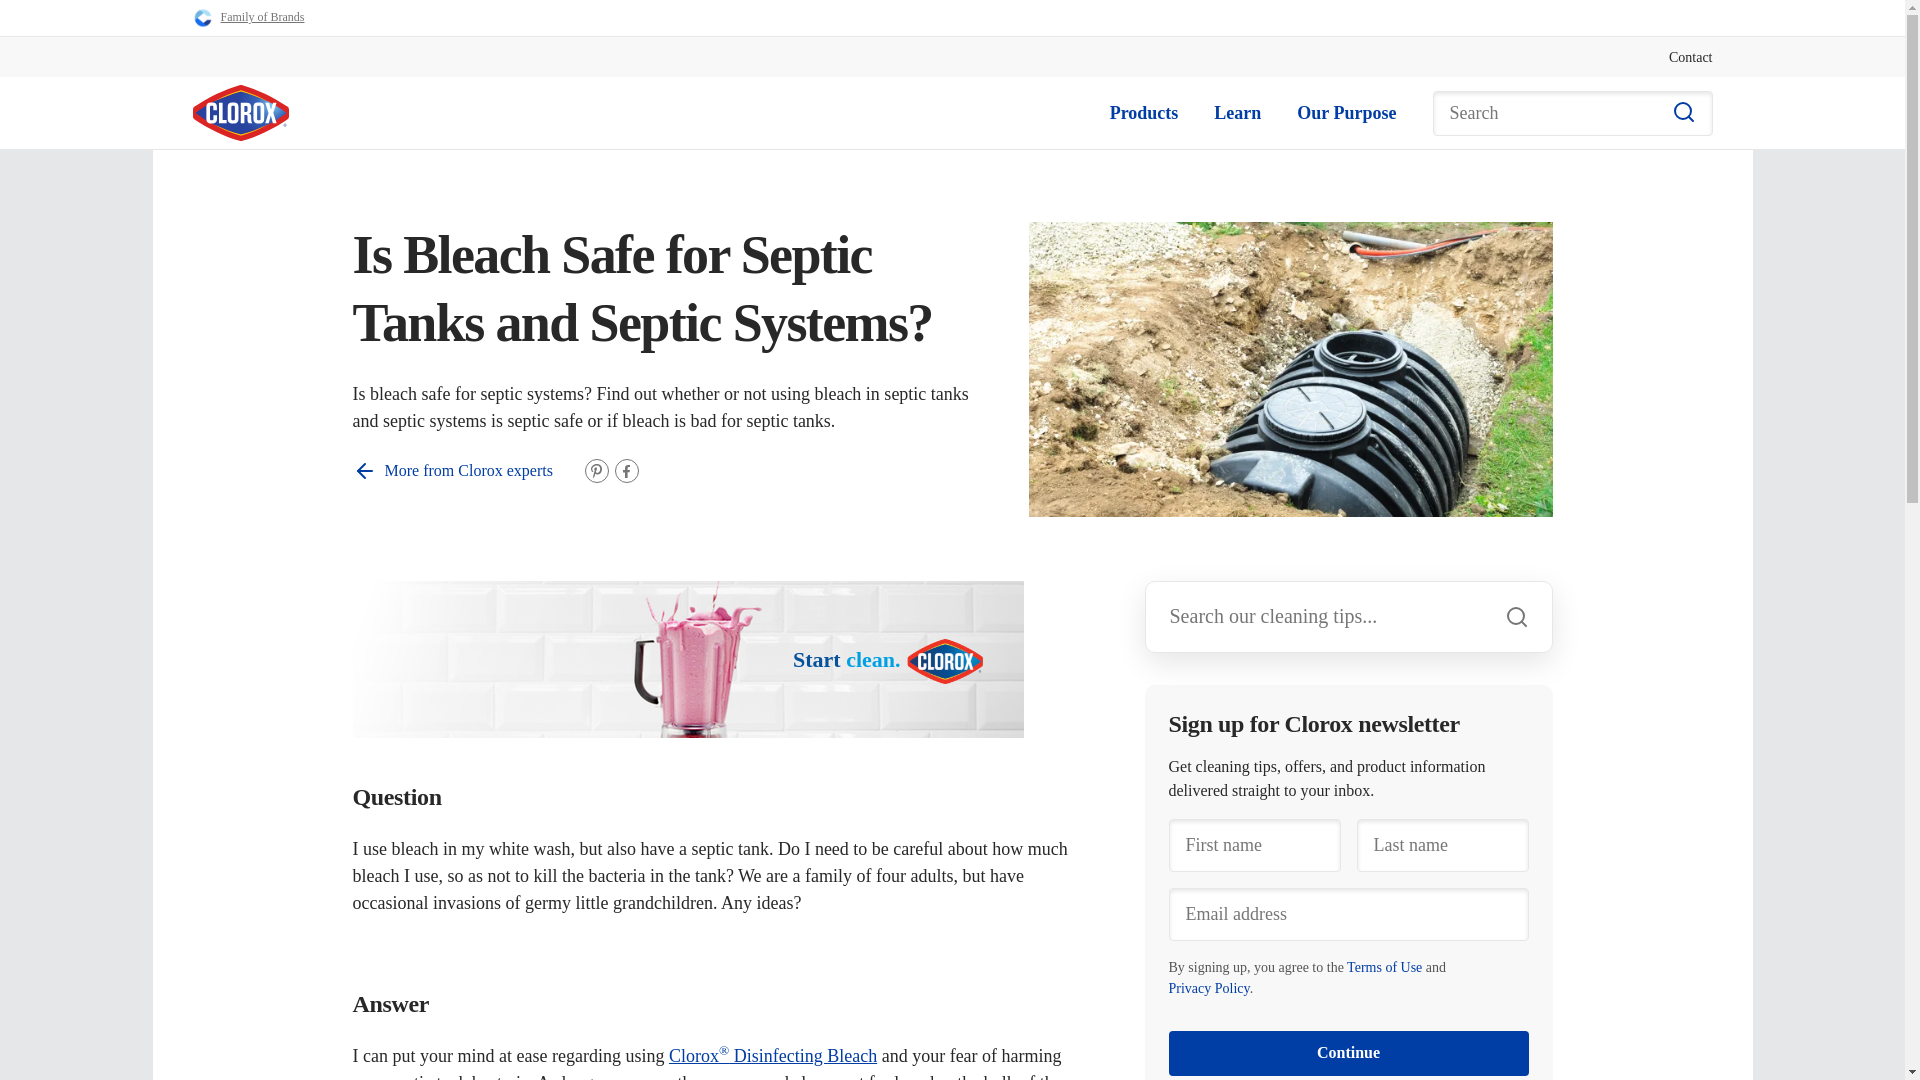 This screenshot has width=1920, height=1080. Describe the element at coordinates (1237, 112) in the screenshot. I see `Learn` at that location.